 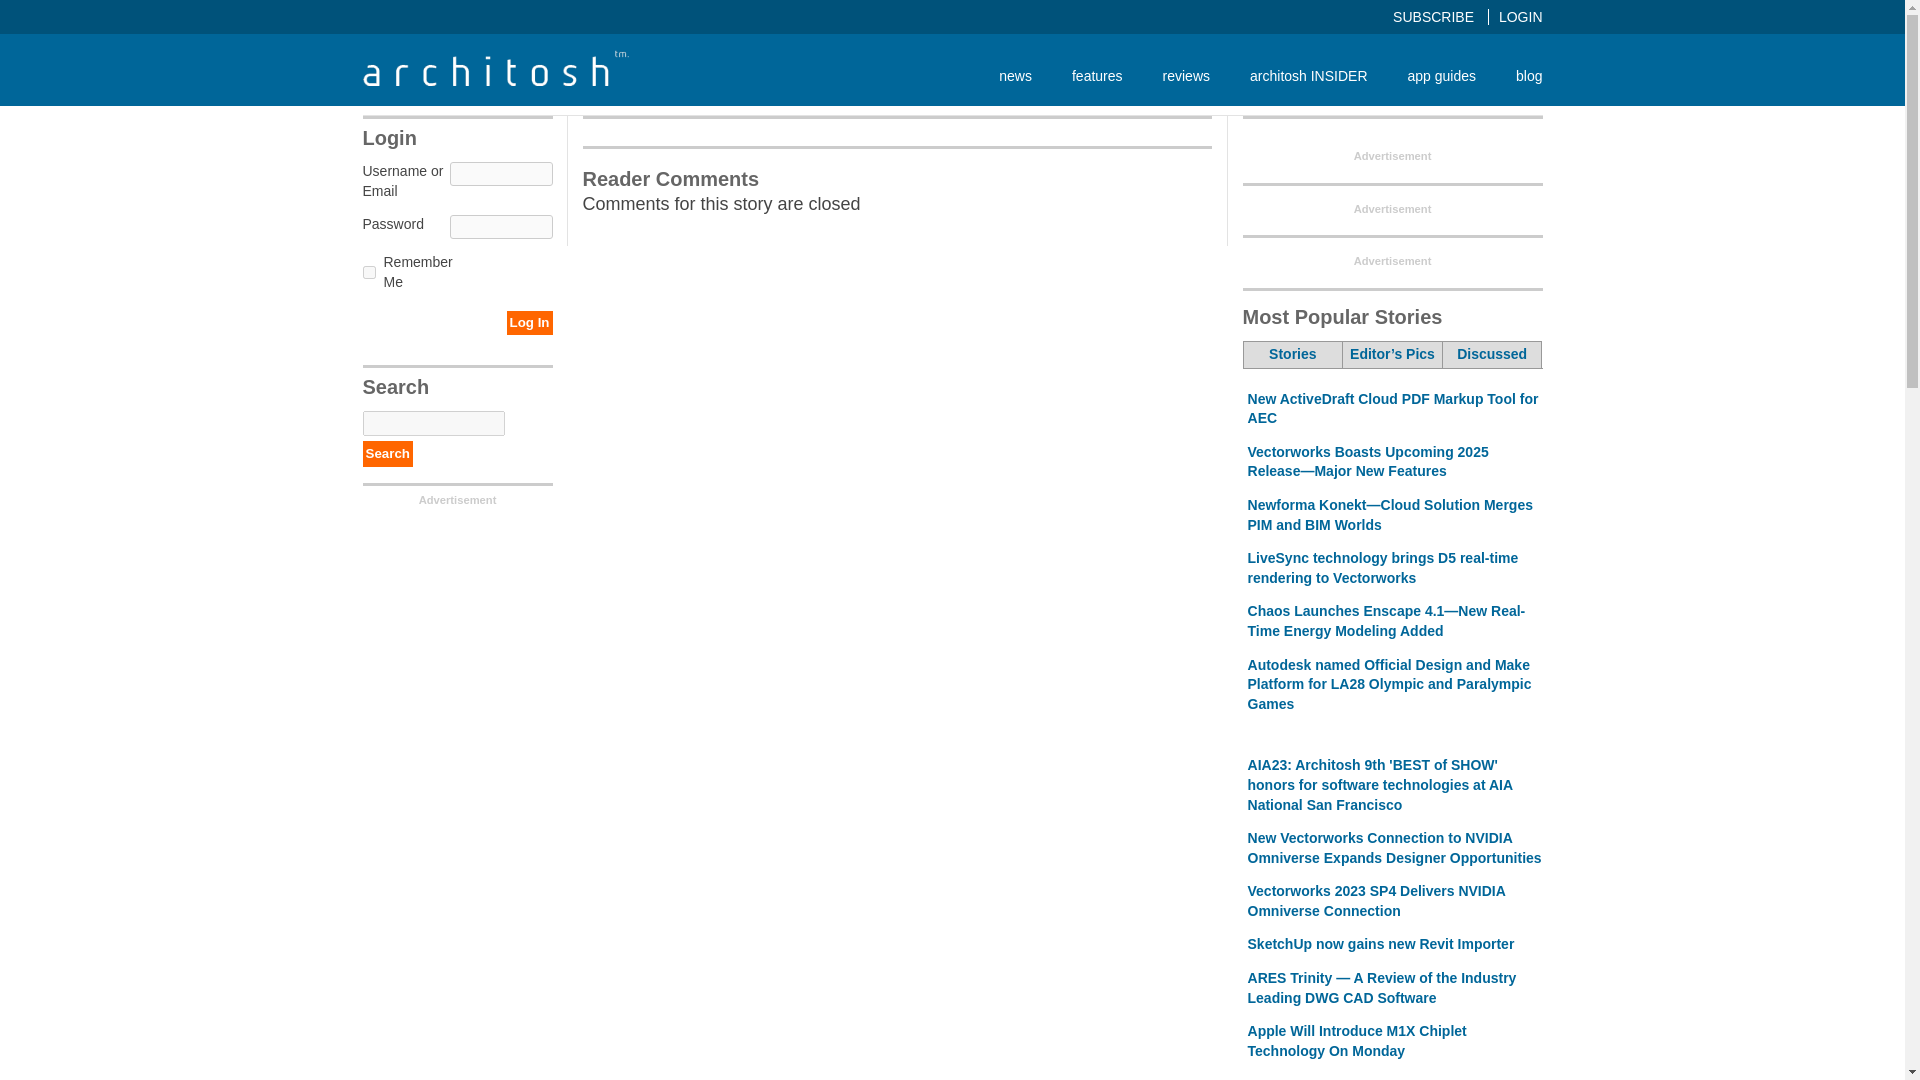 I want to click on features, so click(x=1097, y=75).